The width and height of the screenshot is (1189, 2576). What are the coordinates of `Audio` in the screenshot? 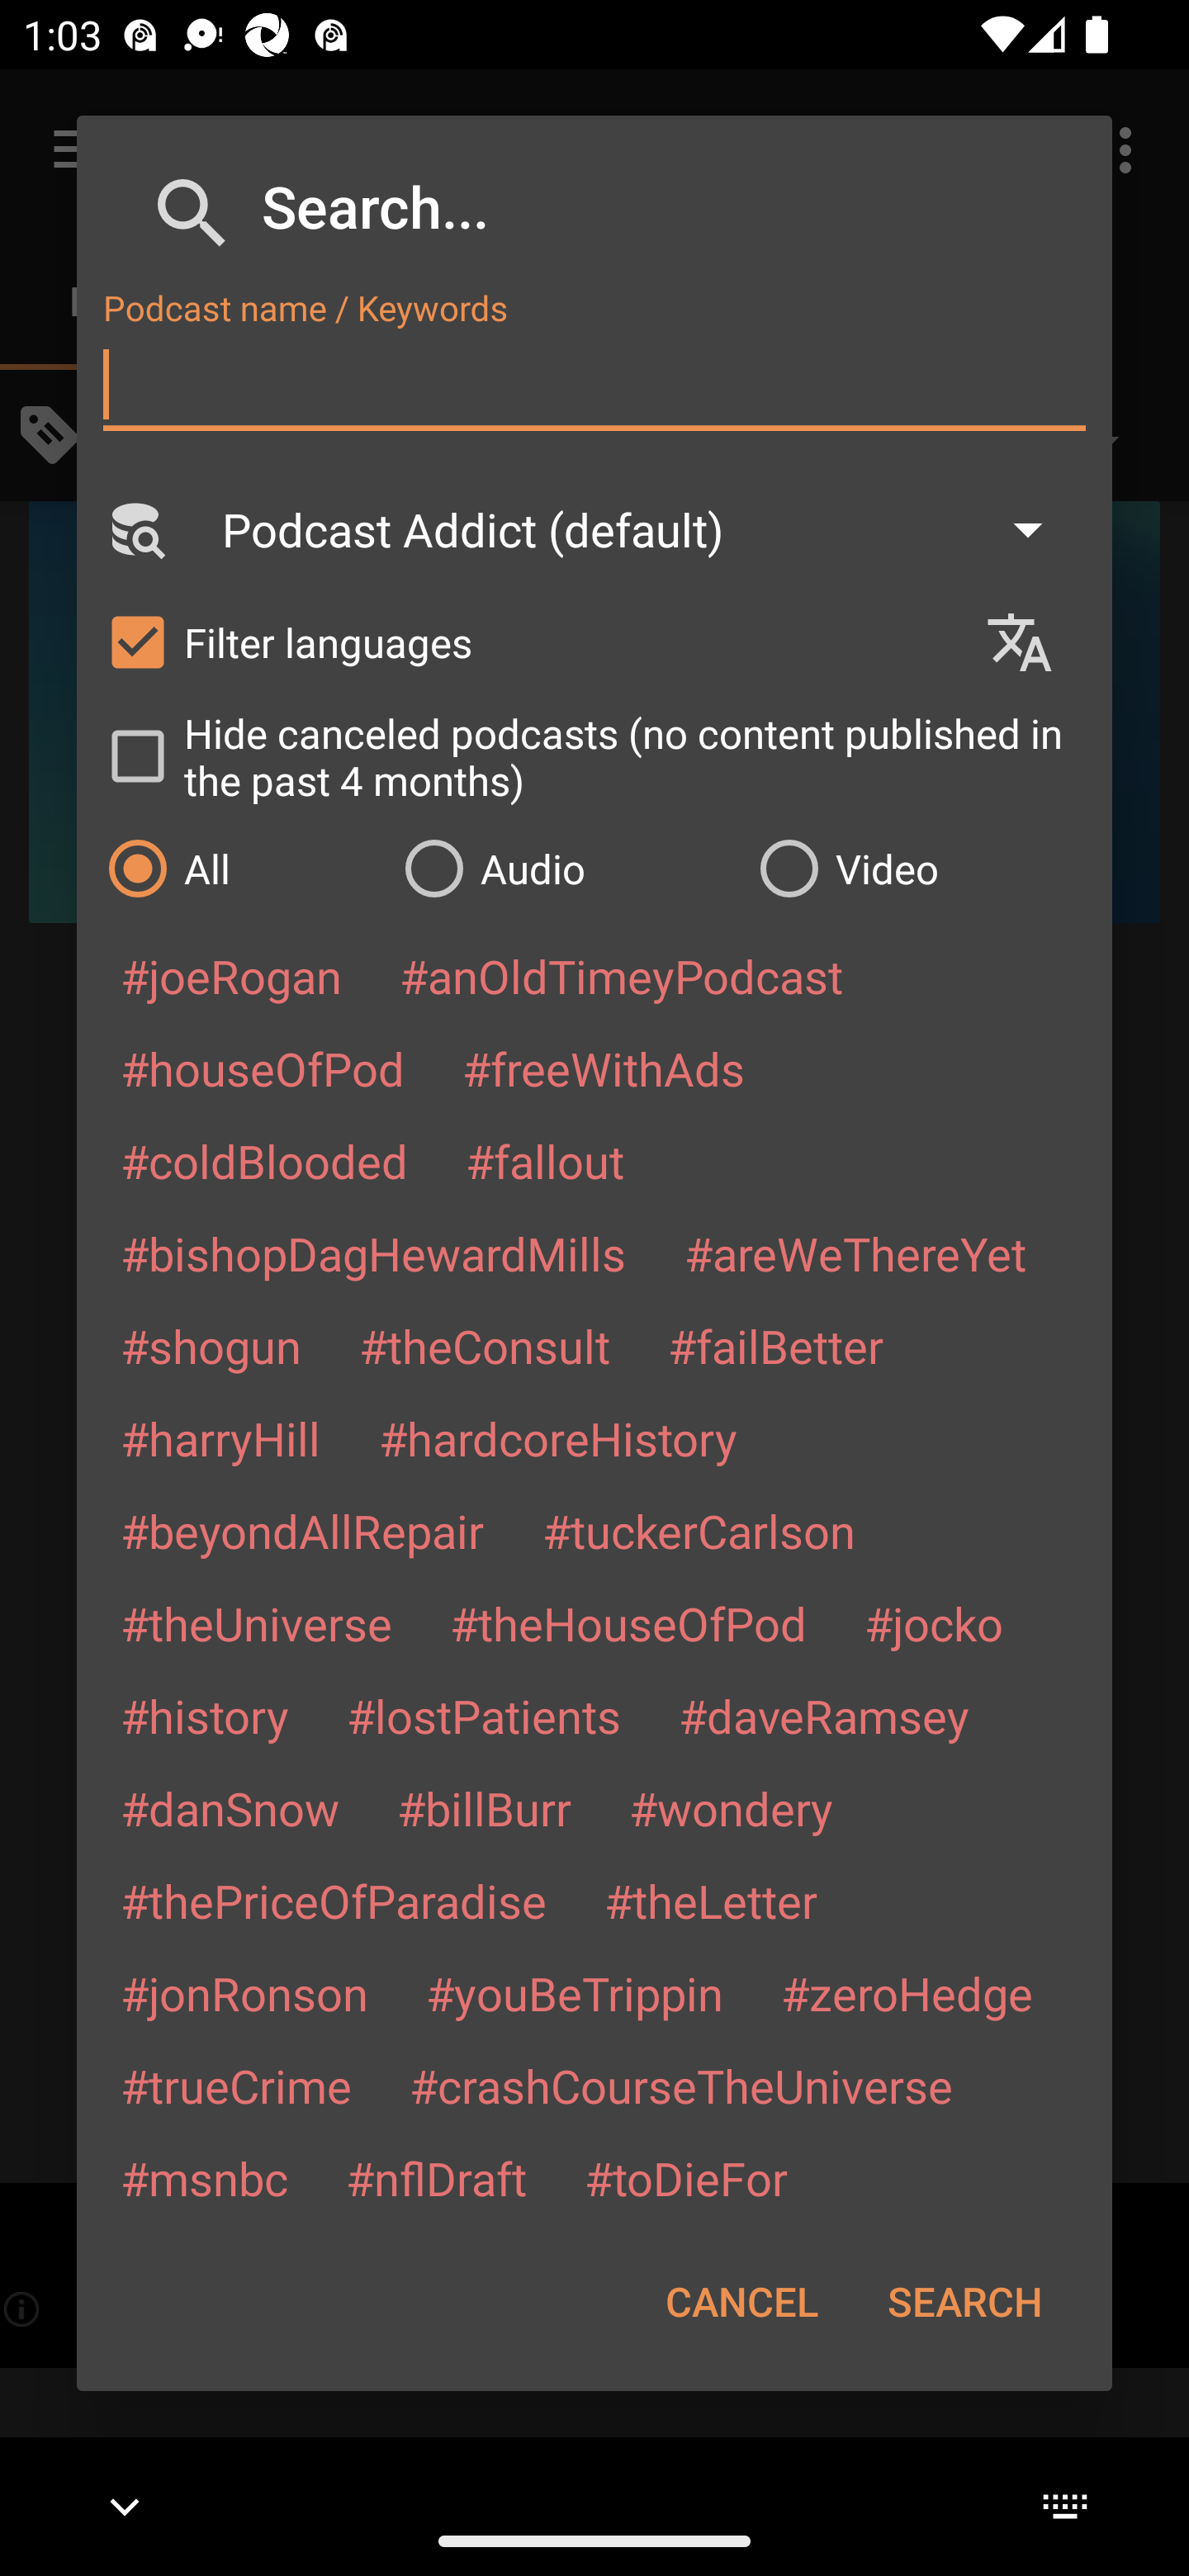 It's located at (565, 868).